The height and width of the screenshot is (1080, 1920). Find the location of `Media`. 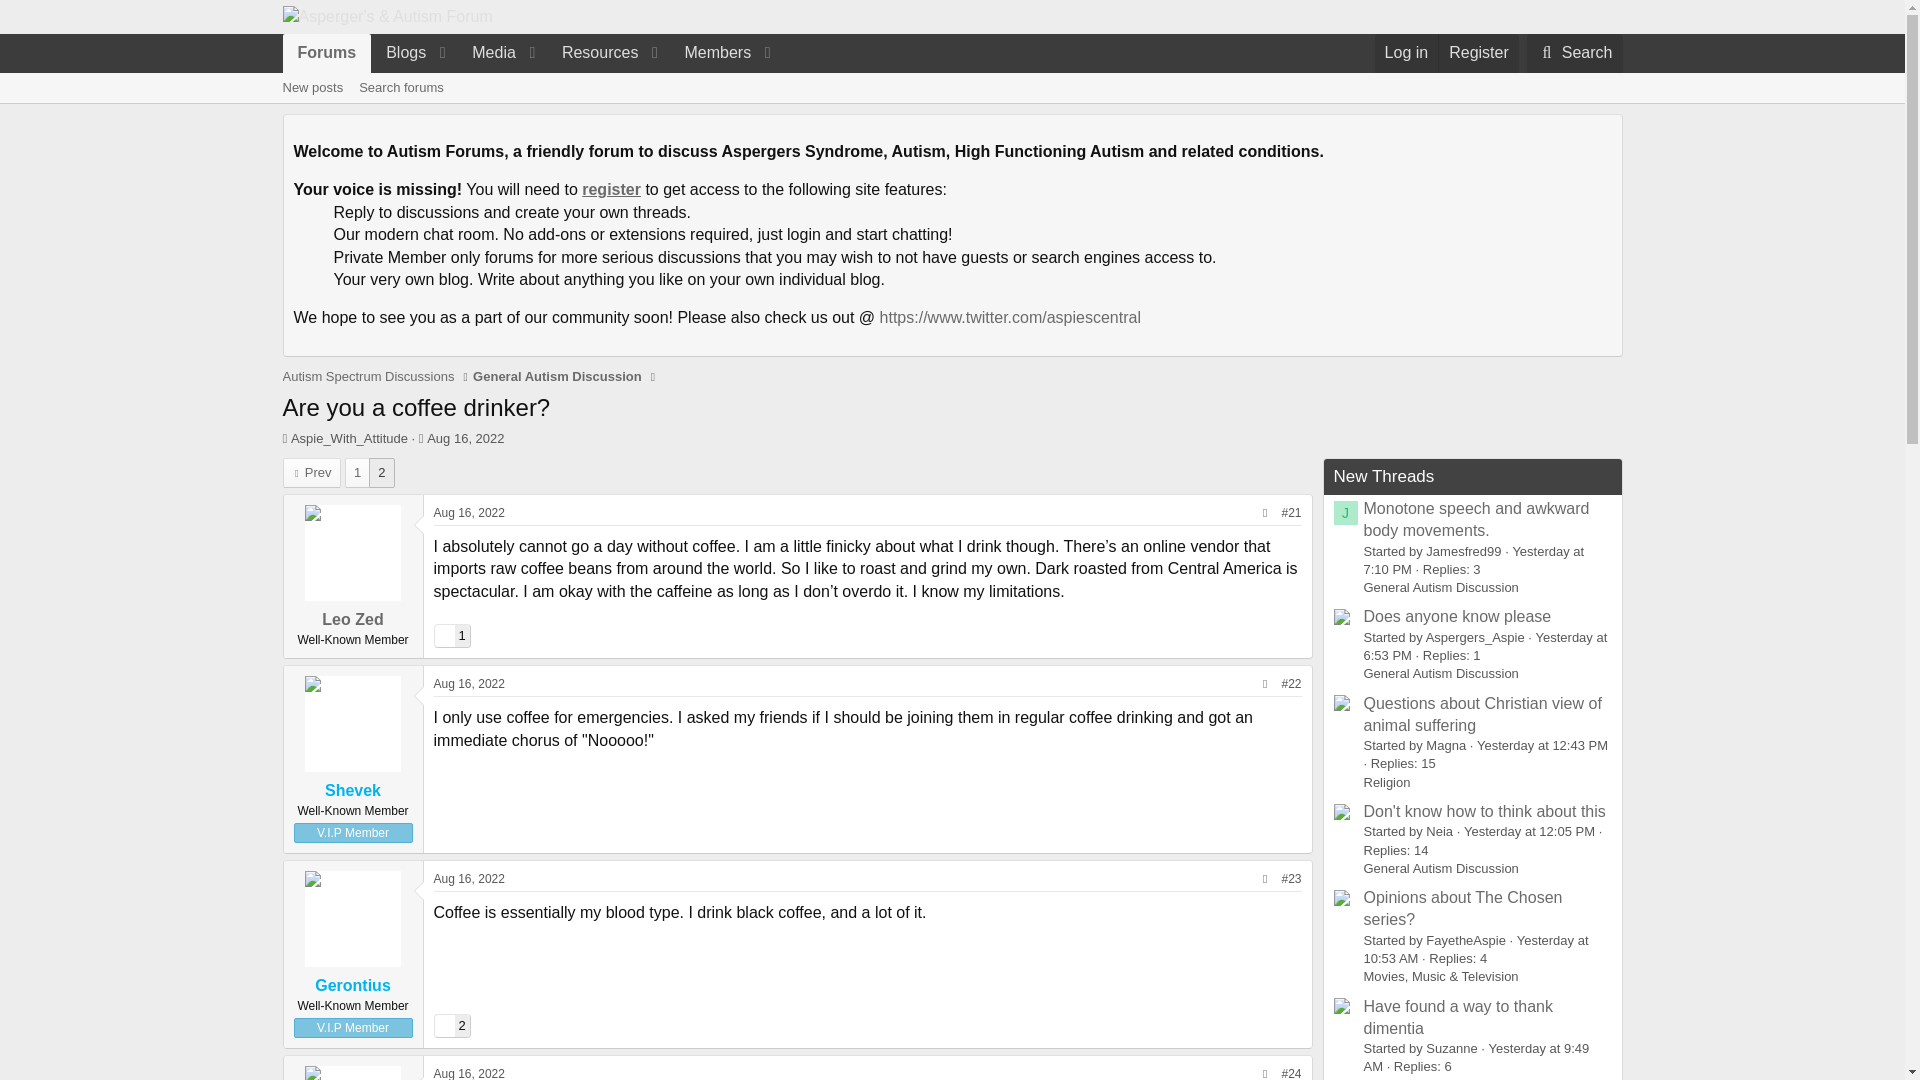

Media is located at coordinates (450, 1026).